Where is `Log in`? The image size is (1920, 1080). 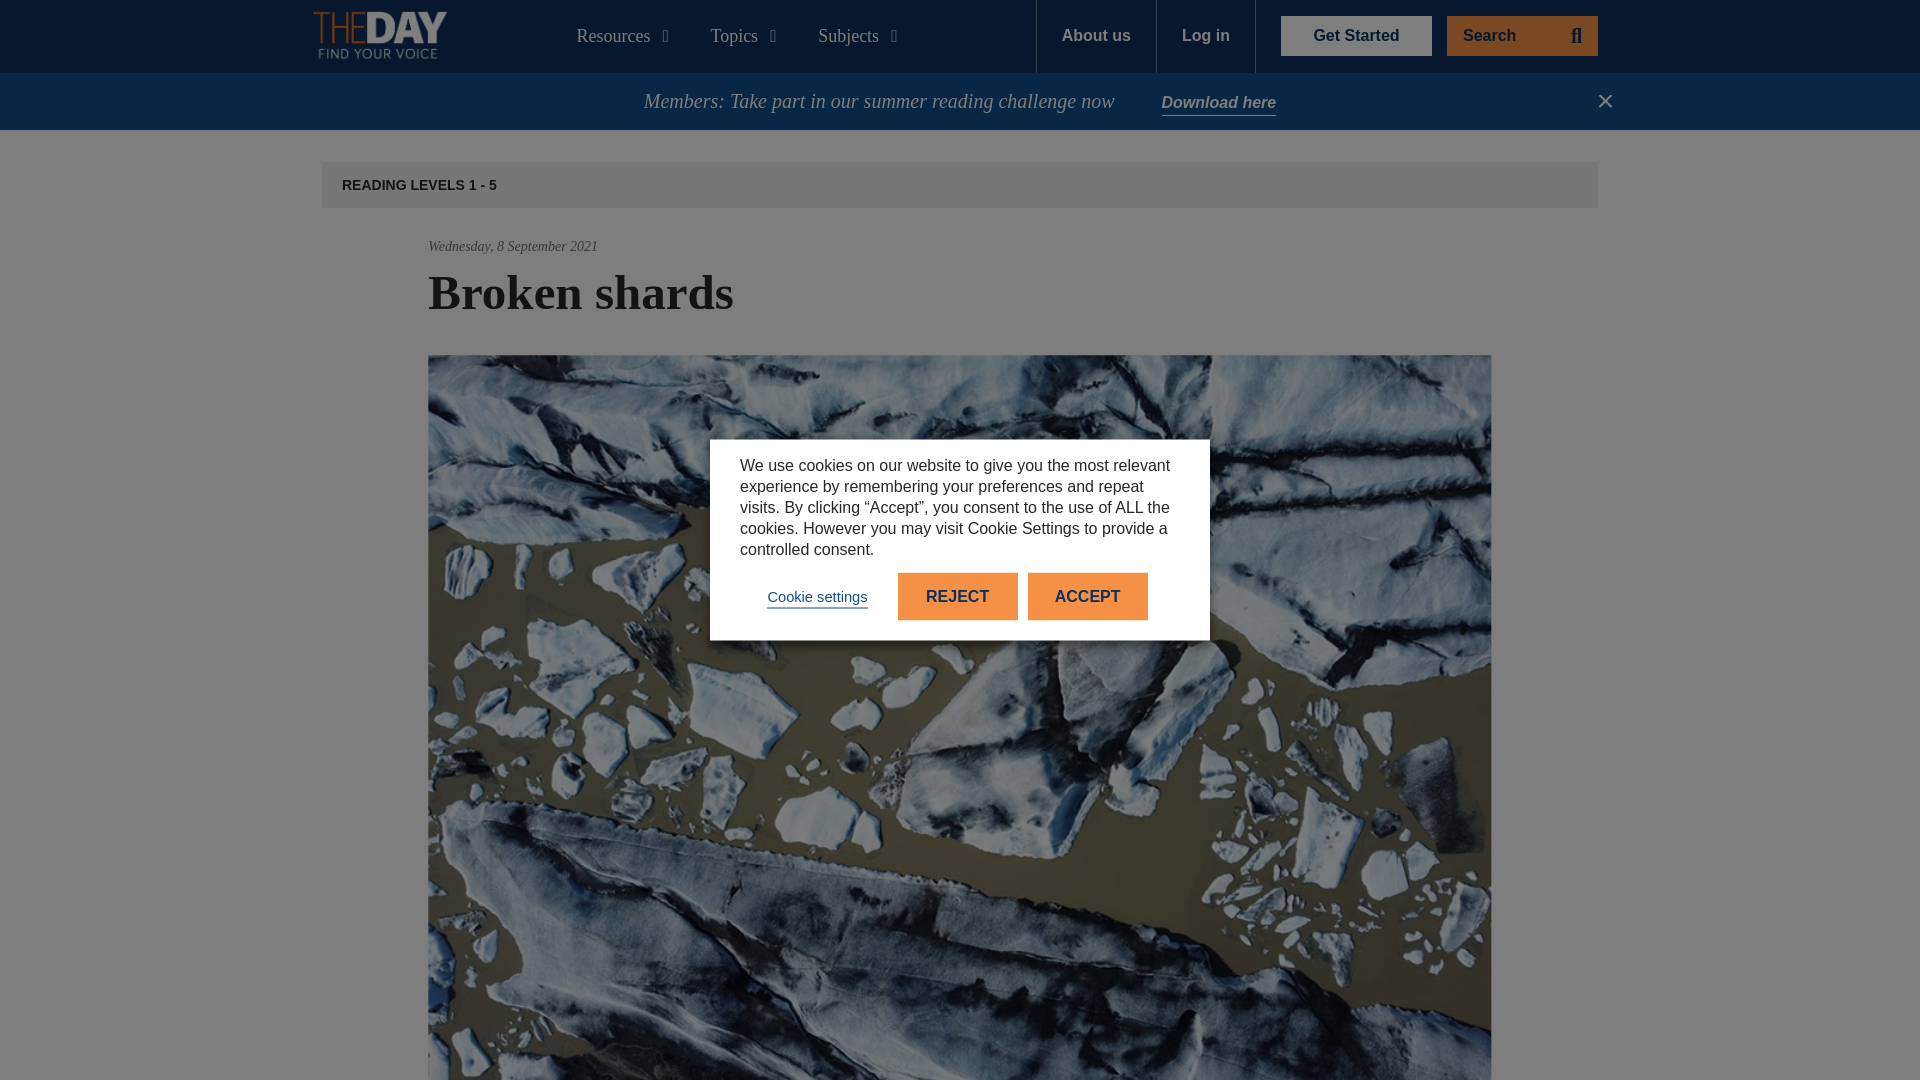 Log in is located at coordinates (1206, 36).